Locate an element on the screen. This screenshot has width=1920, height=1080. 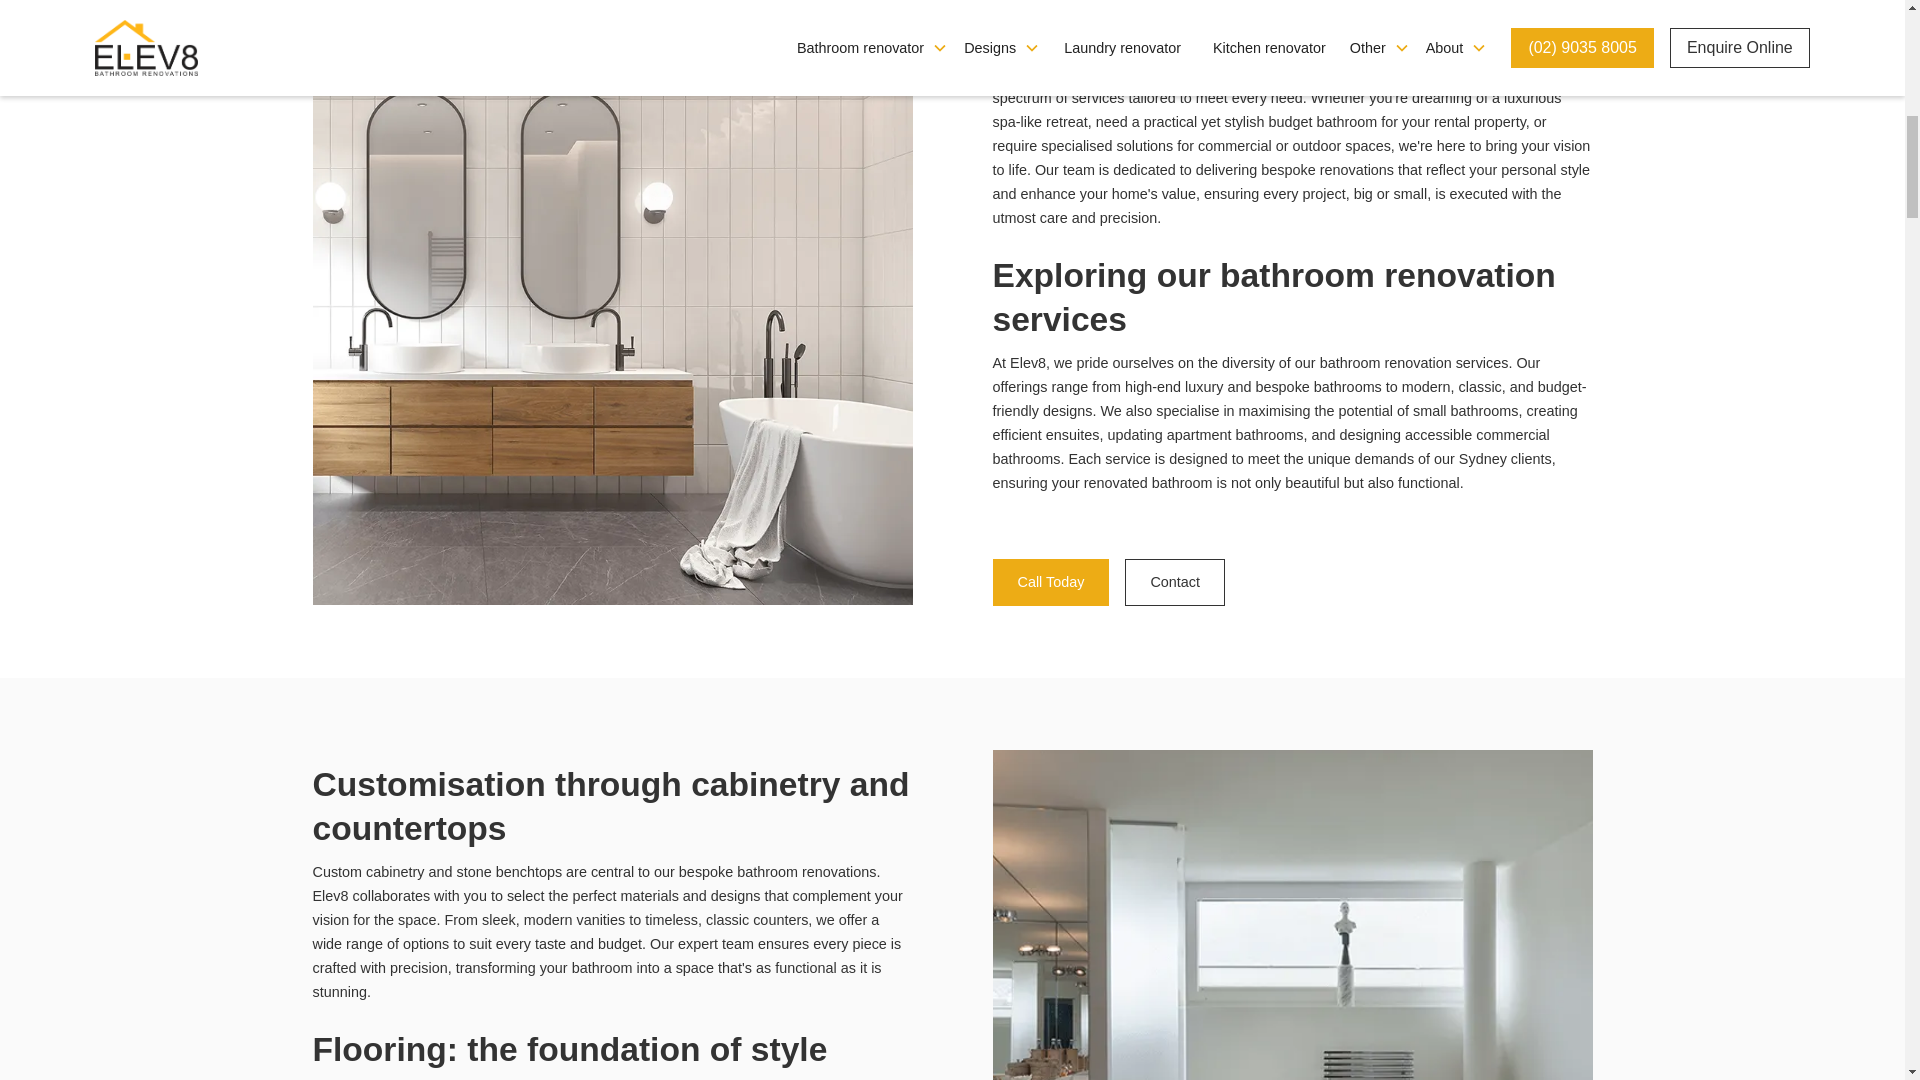
Contact is located at coordinates (1174, 582).